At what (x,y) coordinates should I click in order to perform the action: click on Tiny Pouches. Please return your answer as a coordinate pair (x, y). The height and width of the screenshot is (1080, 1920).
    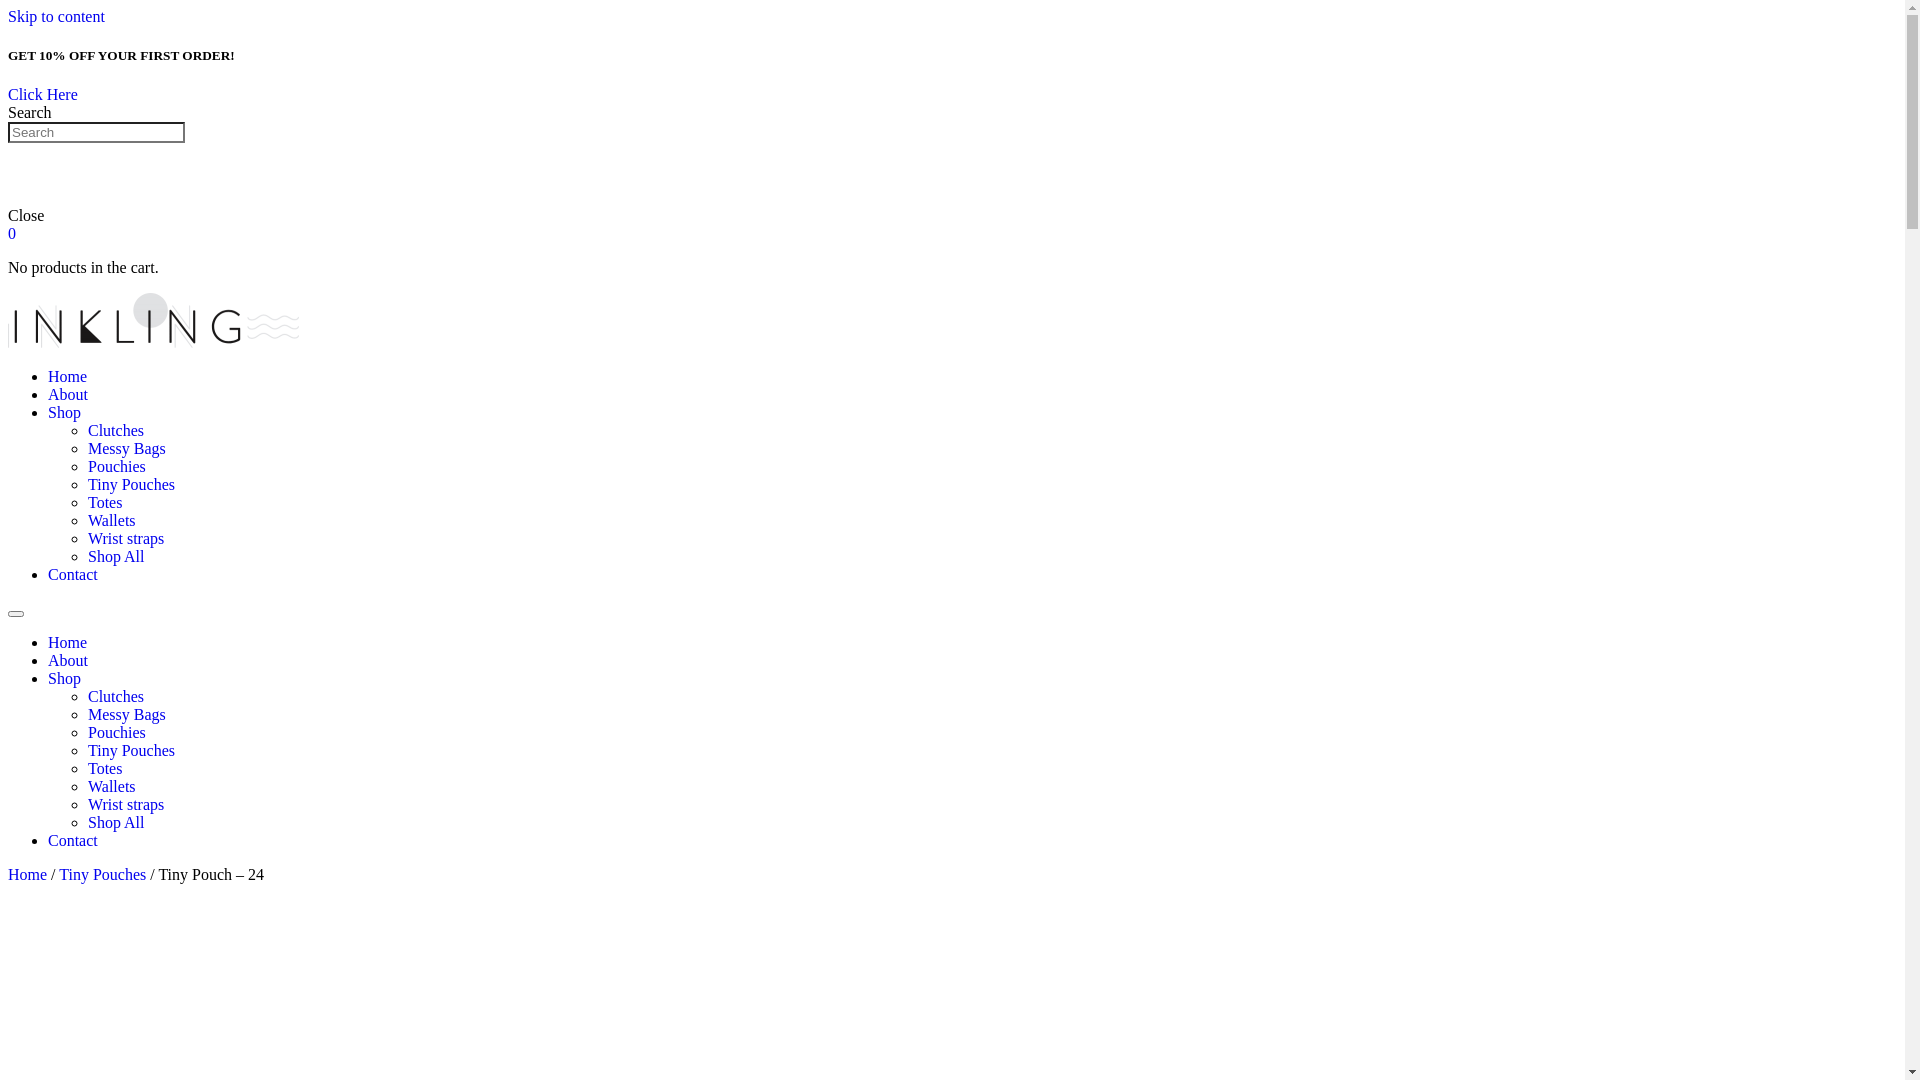
    Looking at the image, I should click on (102, 874).